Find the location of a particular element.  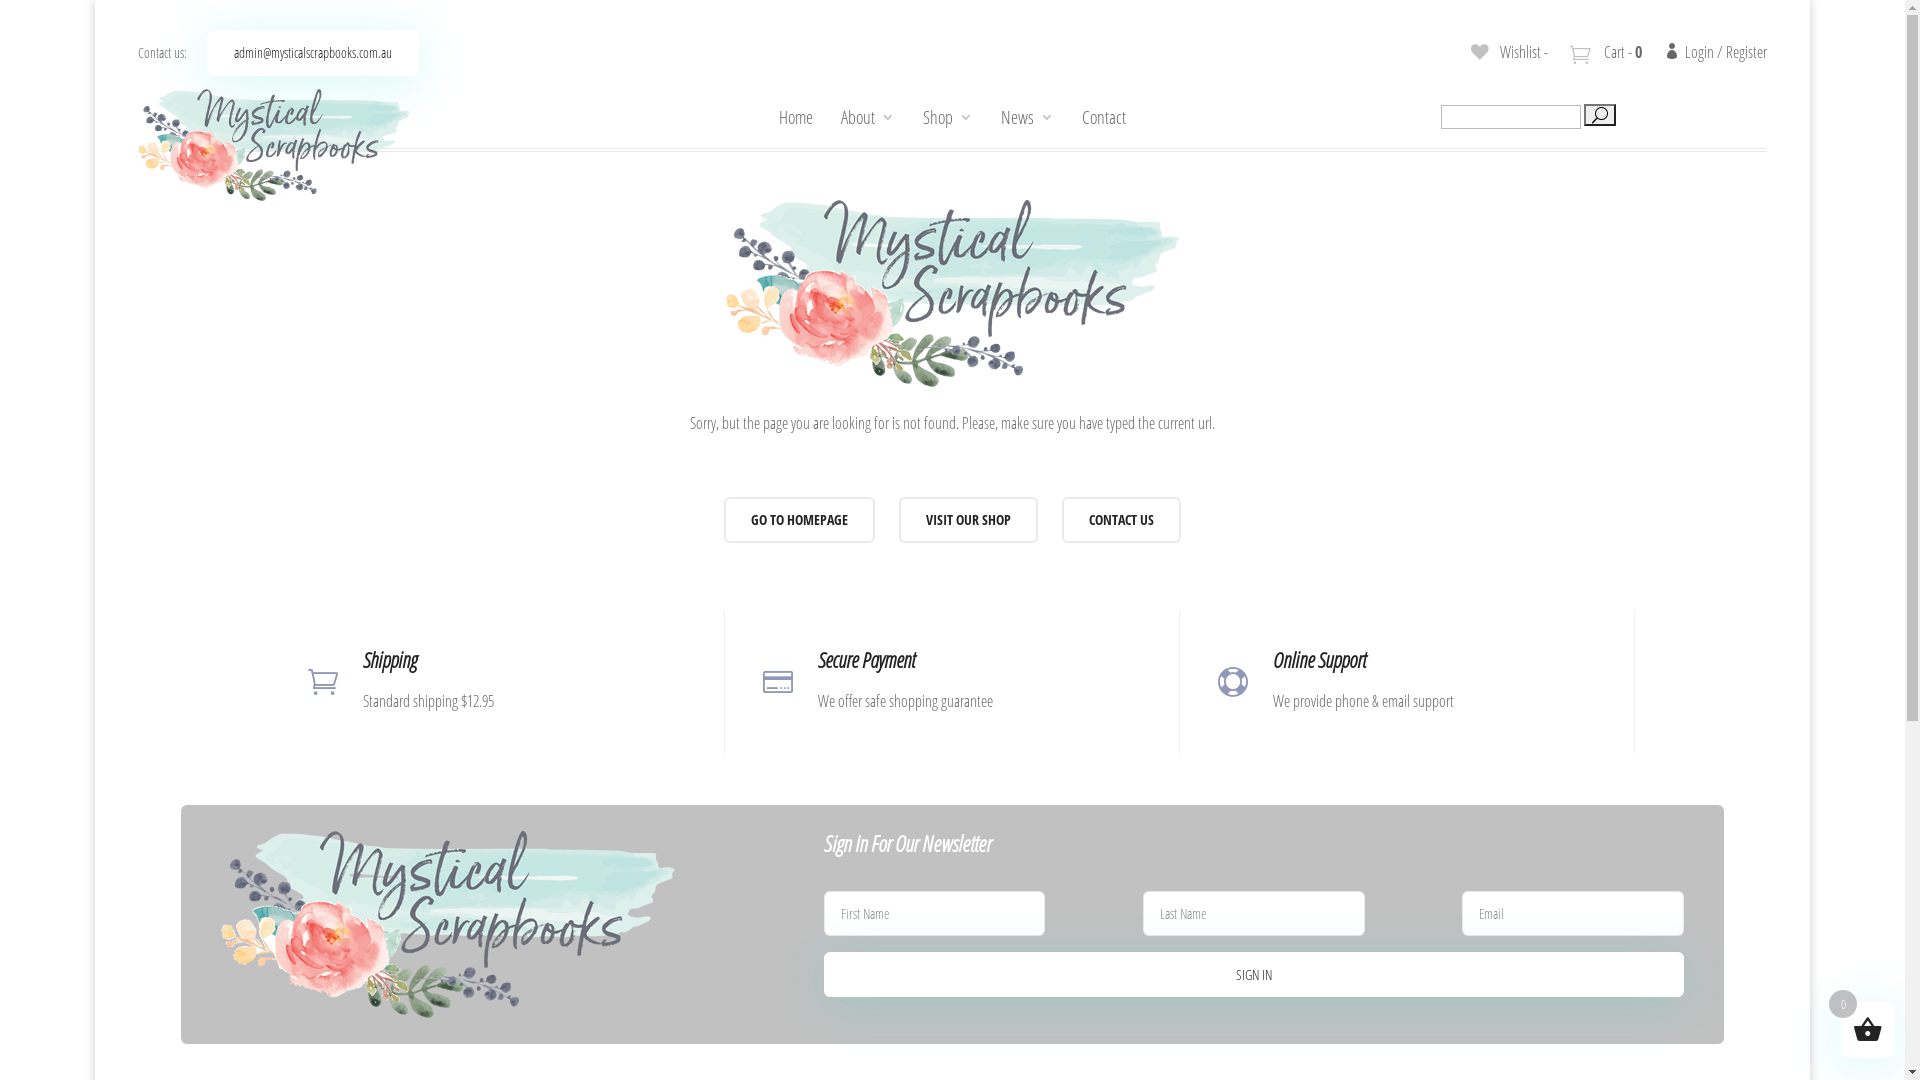

Shop is located at coordinates (948, 117).